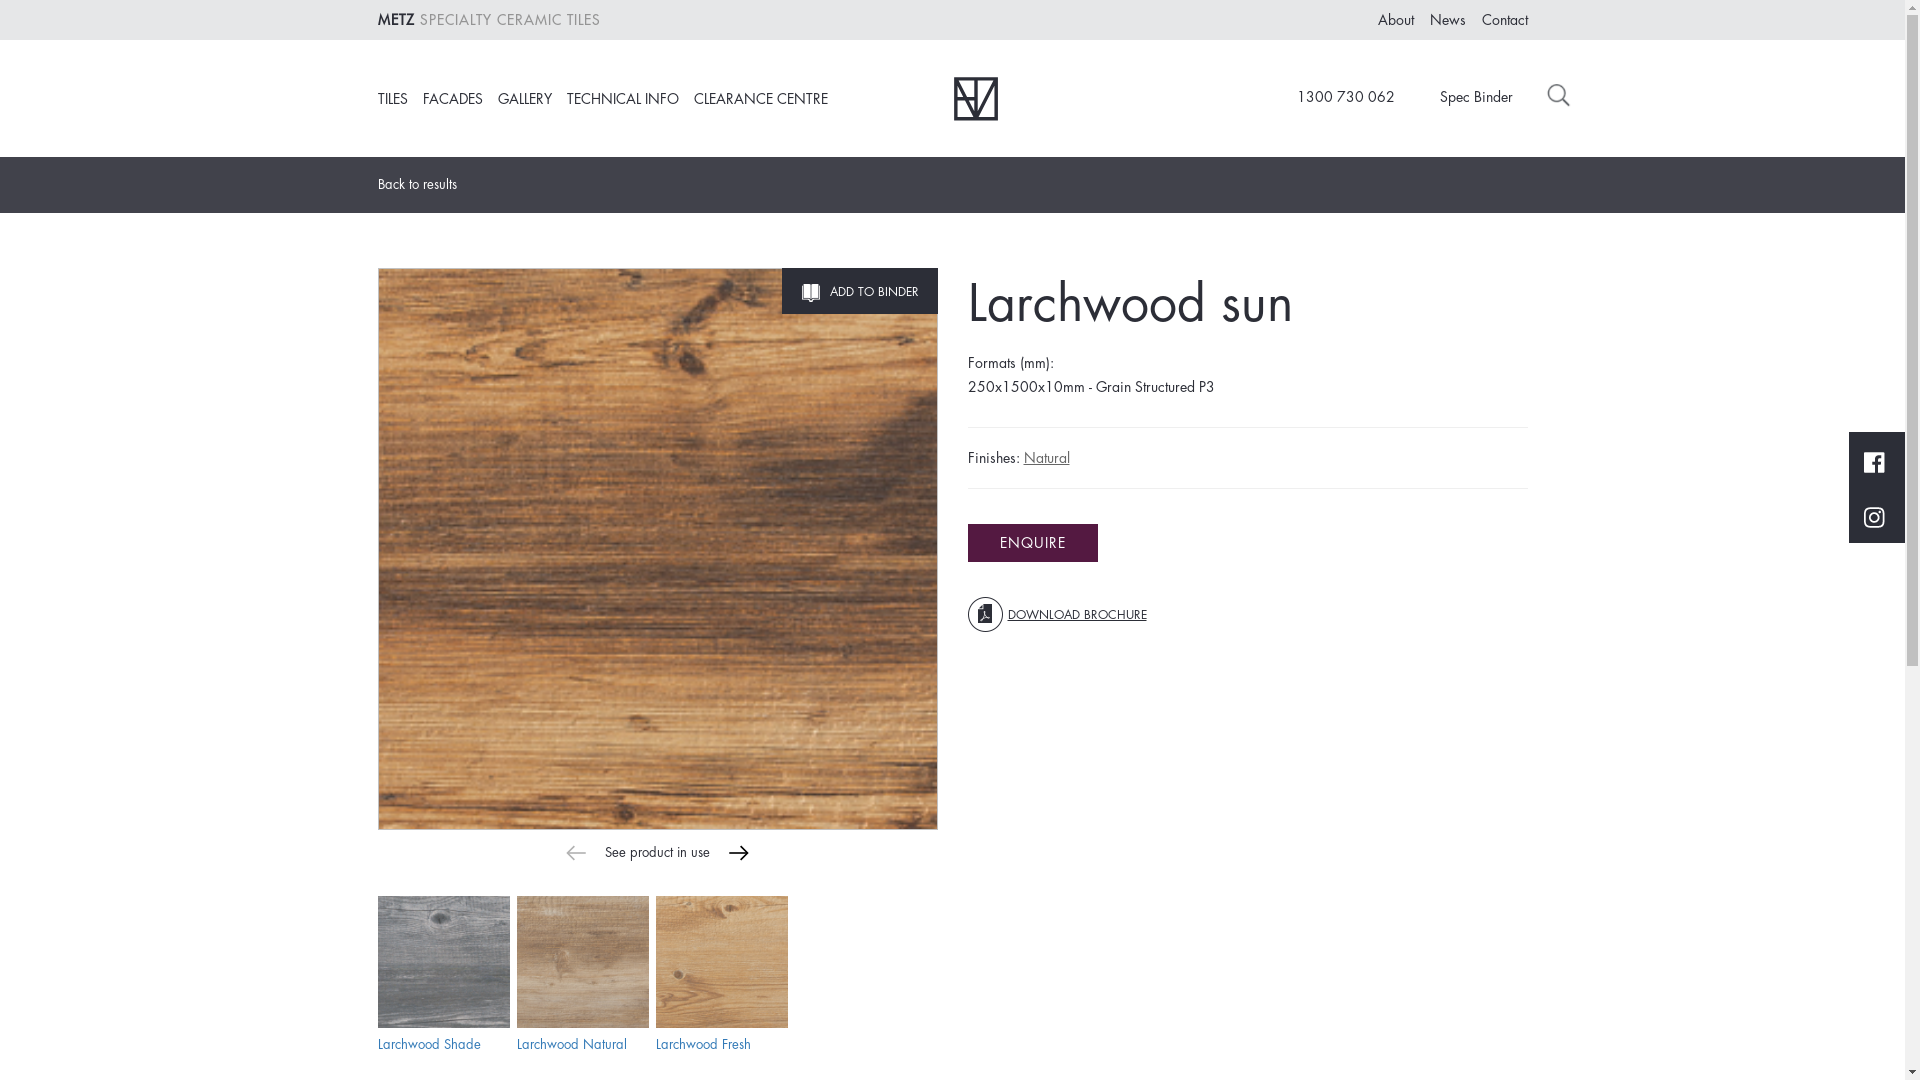 This screenshot has width=1920, height=1080. Describe the element at coordinates (1874, 516) in the screenshot. I see `Instagram` at that location.